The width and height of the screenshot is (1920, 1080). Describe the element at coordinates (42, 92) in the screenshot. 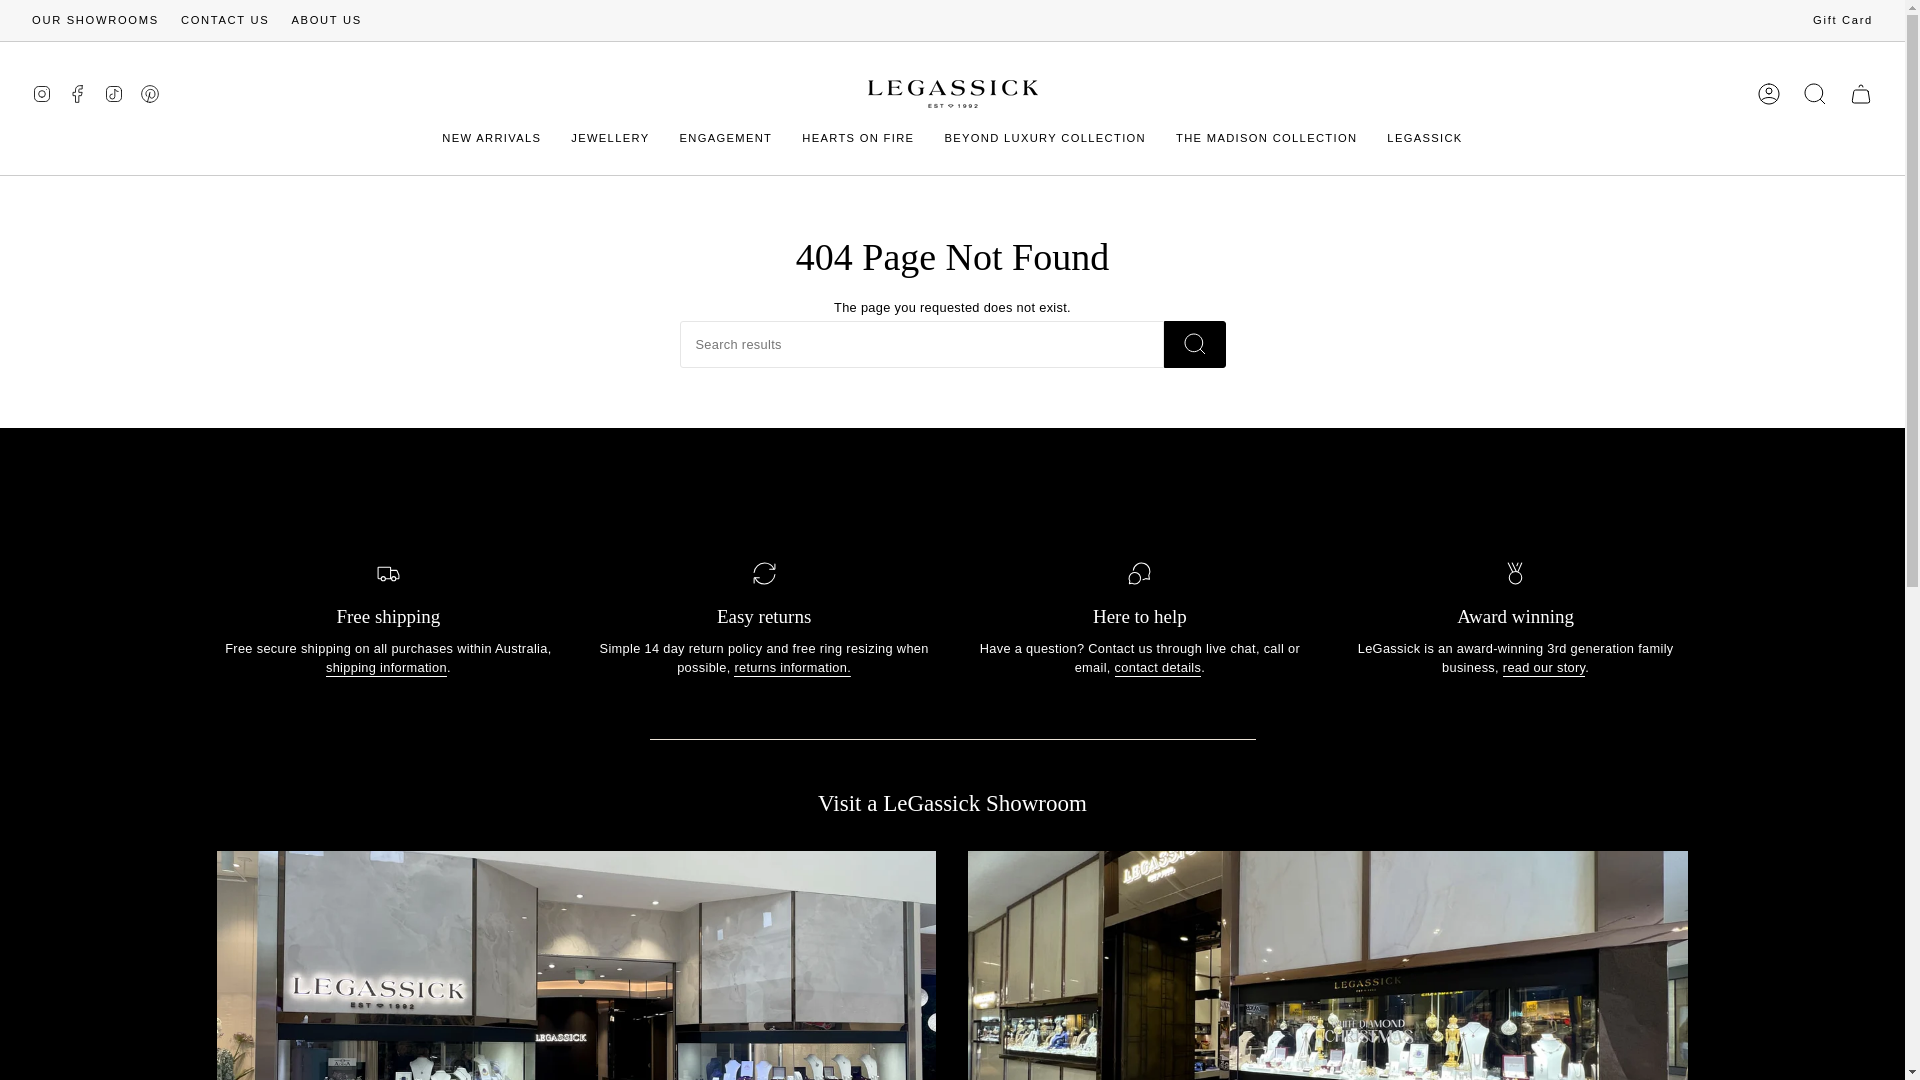

I see `Instagram` at that location.